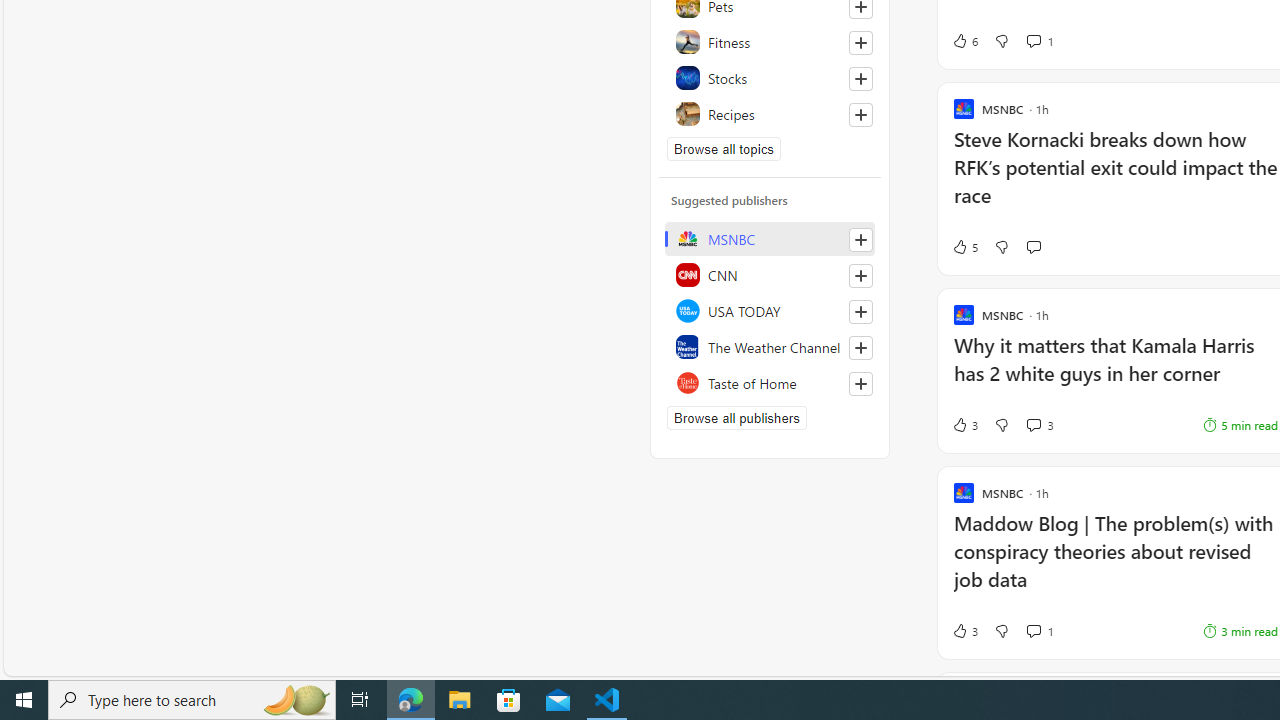 This screenshot has height=720, width=1280. Describe the element at coordinates (736, 418) in the screenshot. I see `Browse all publishers` at that location.